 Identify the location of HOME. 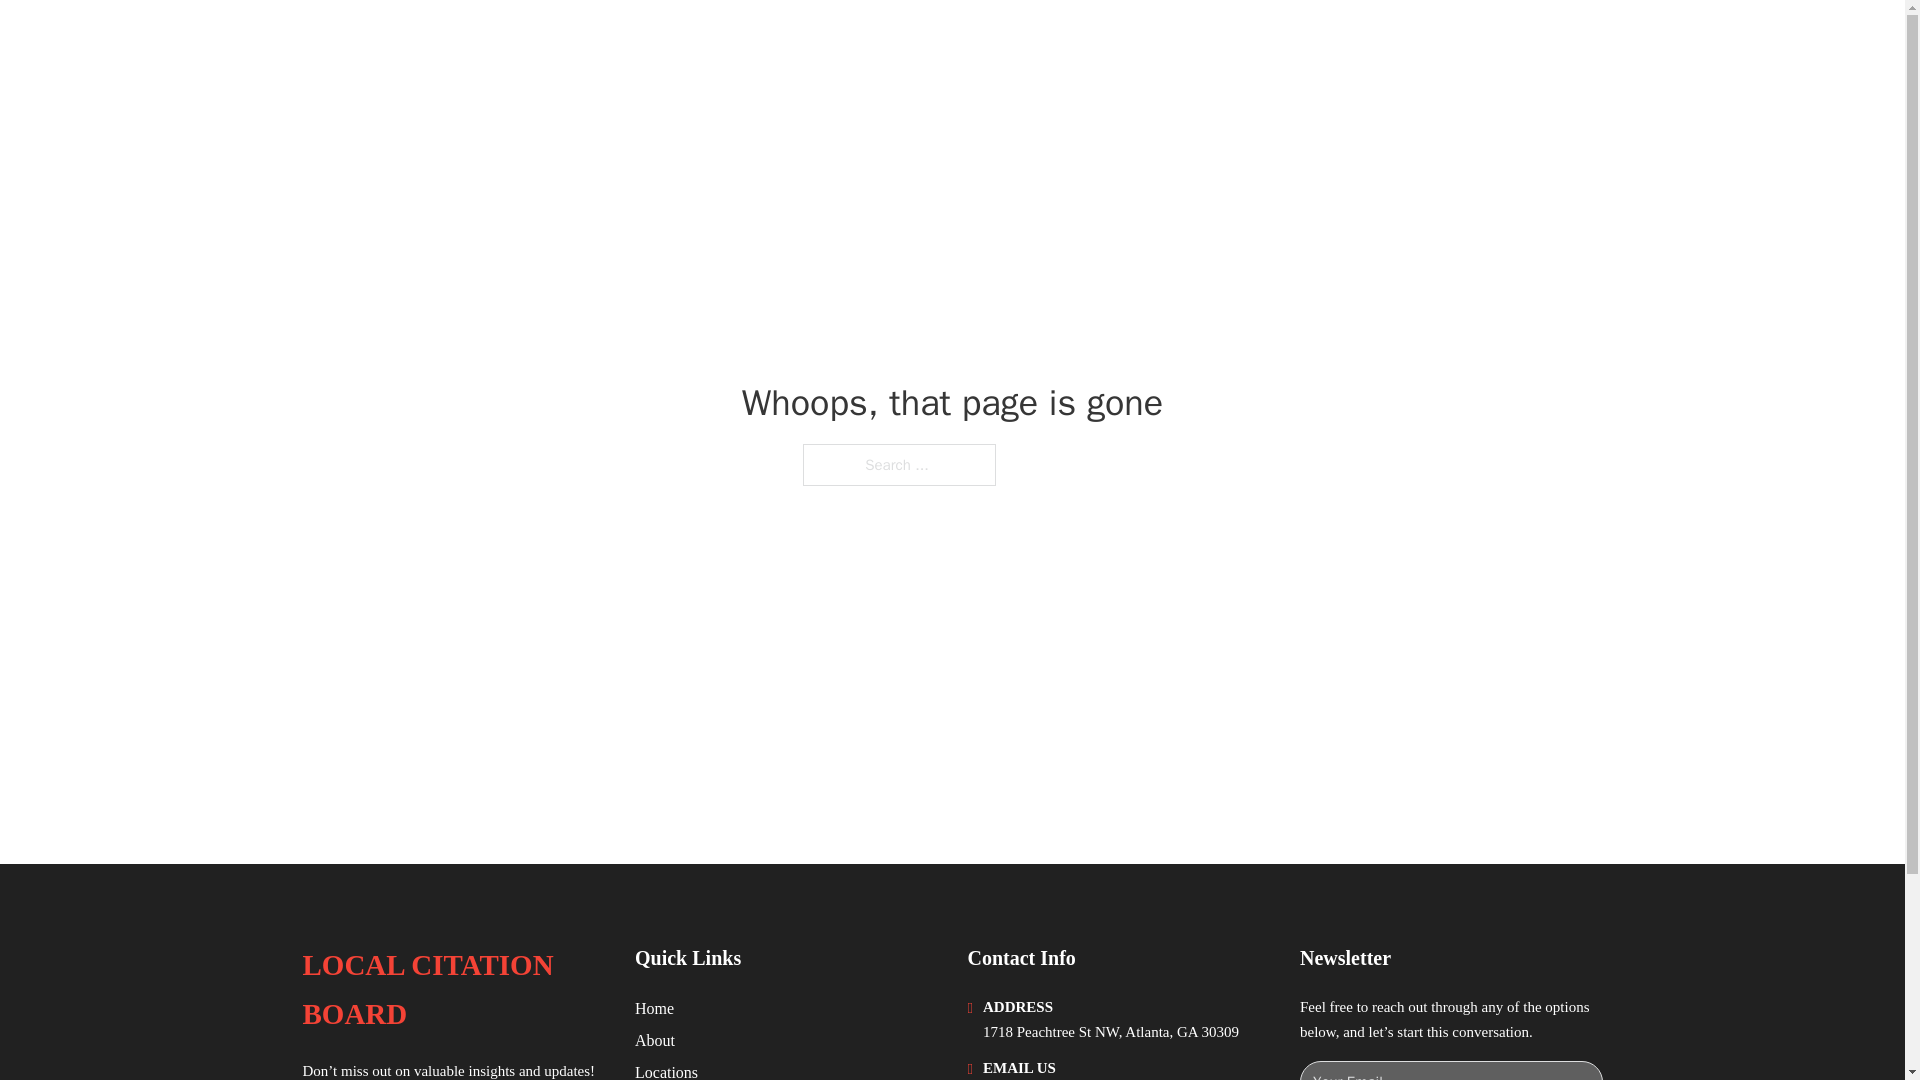
(1352, 42).